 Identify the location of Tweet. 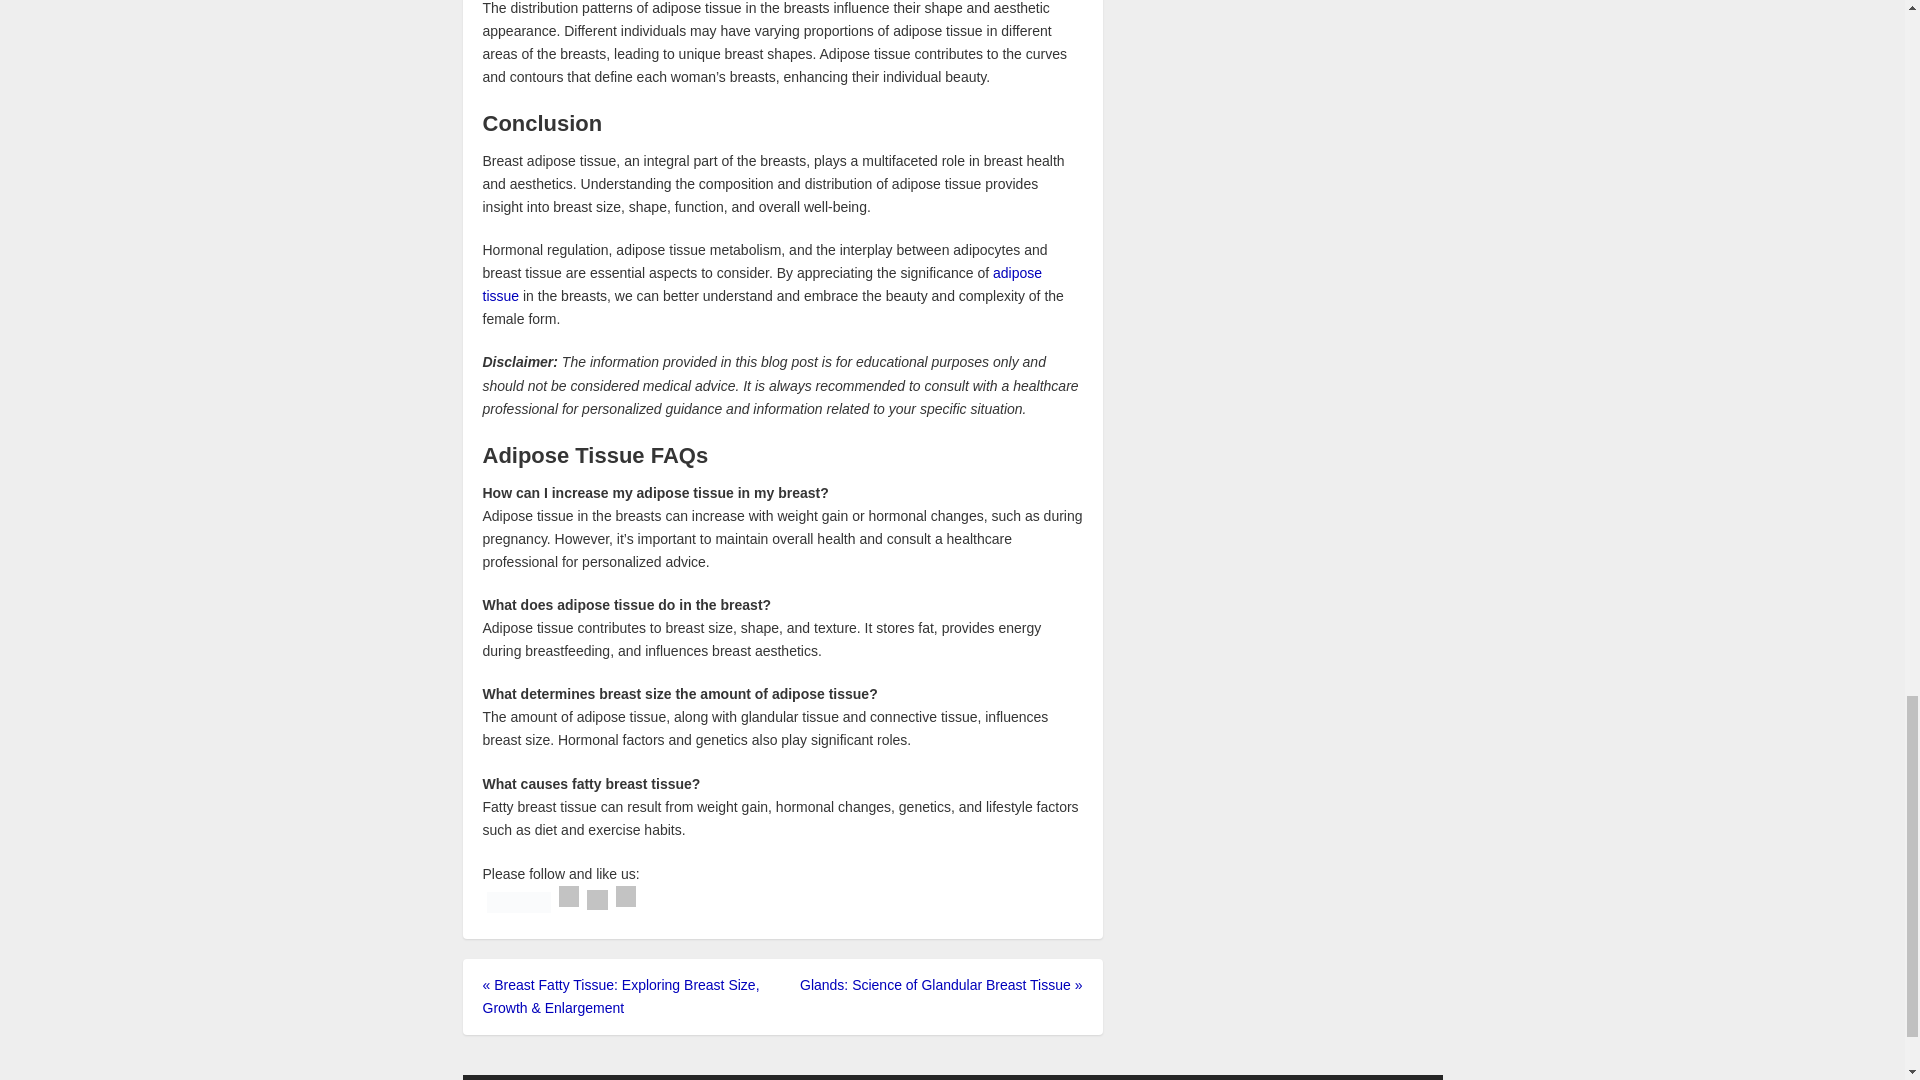
(598, 900).